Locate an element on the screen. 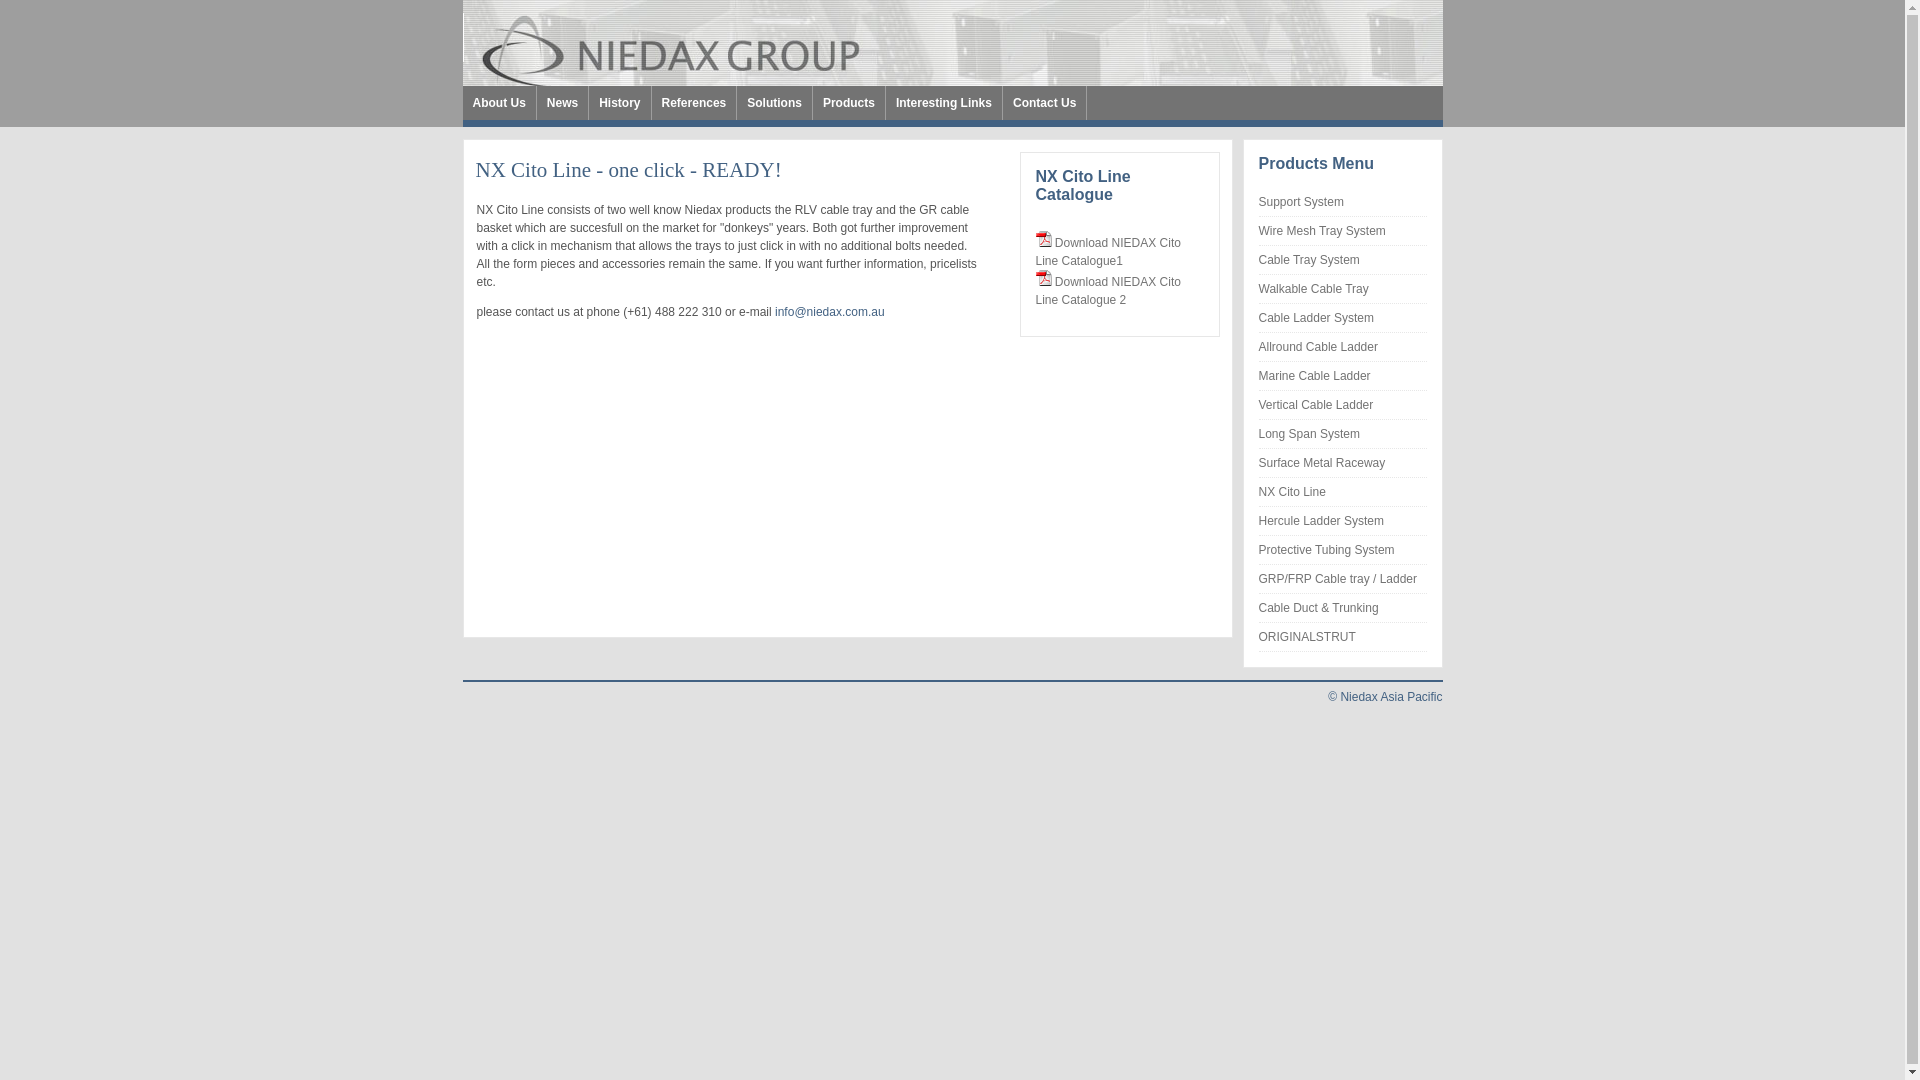 This screenshot has width=1920, height=1080. info@niedax.com.au is located at coordinates (830, 312).